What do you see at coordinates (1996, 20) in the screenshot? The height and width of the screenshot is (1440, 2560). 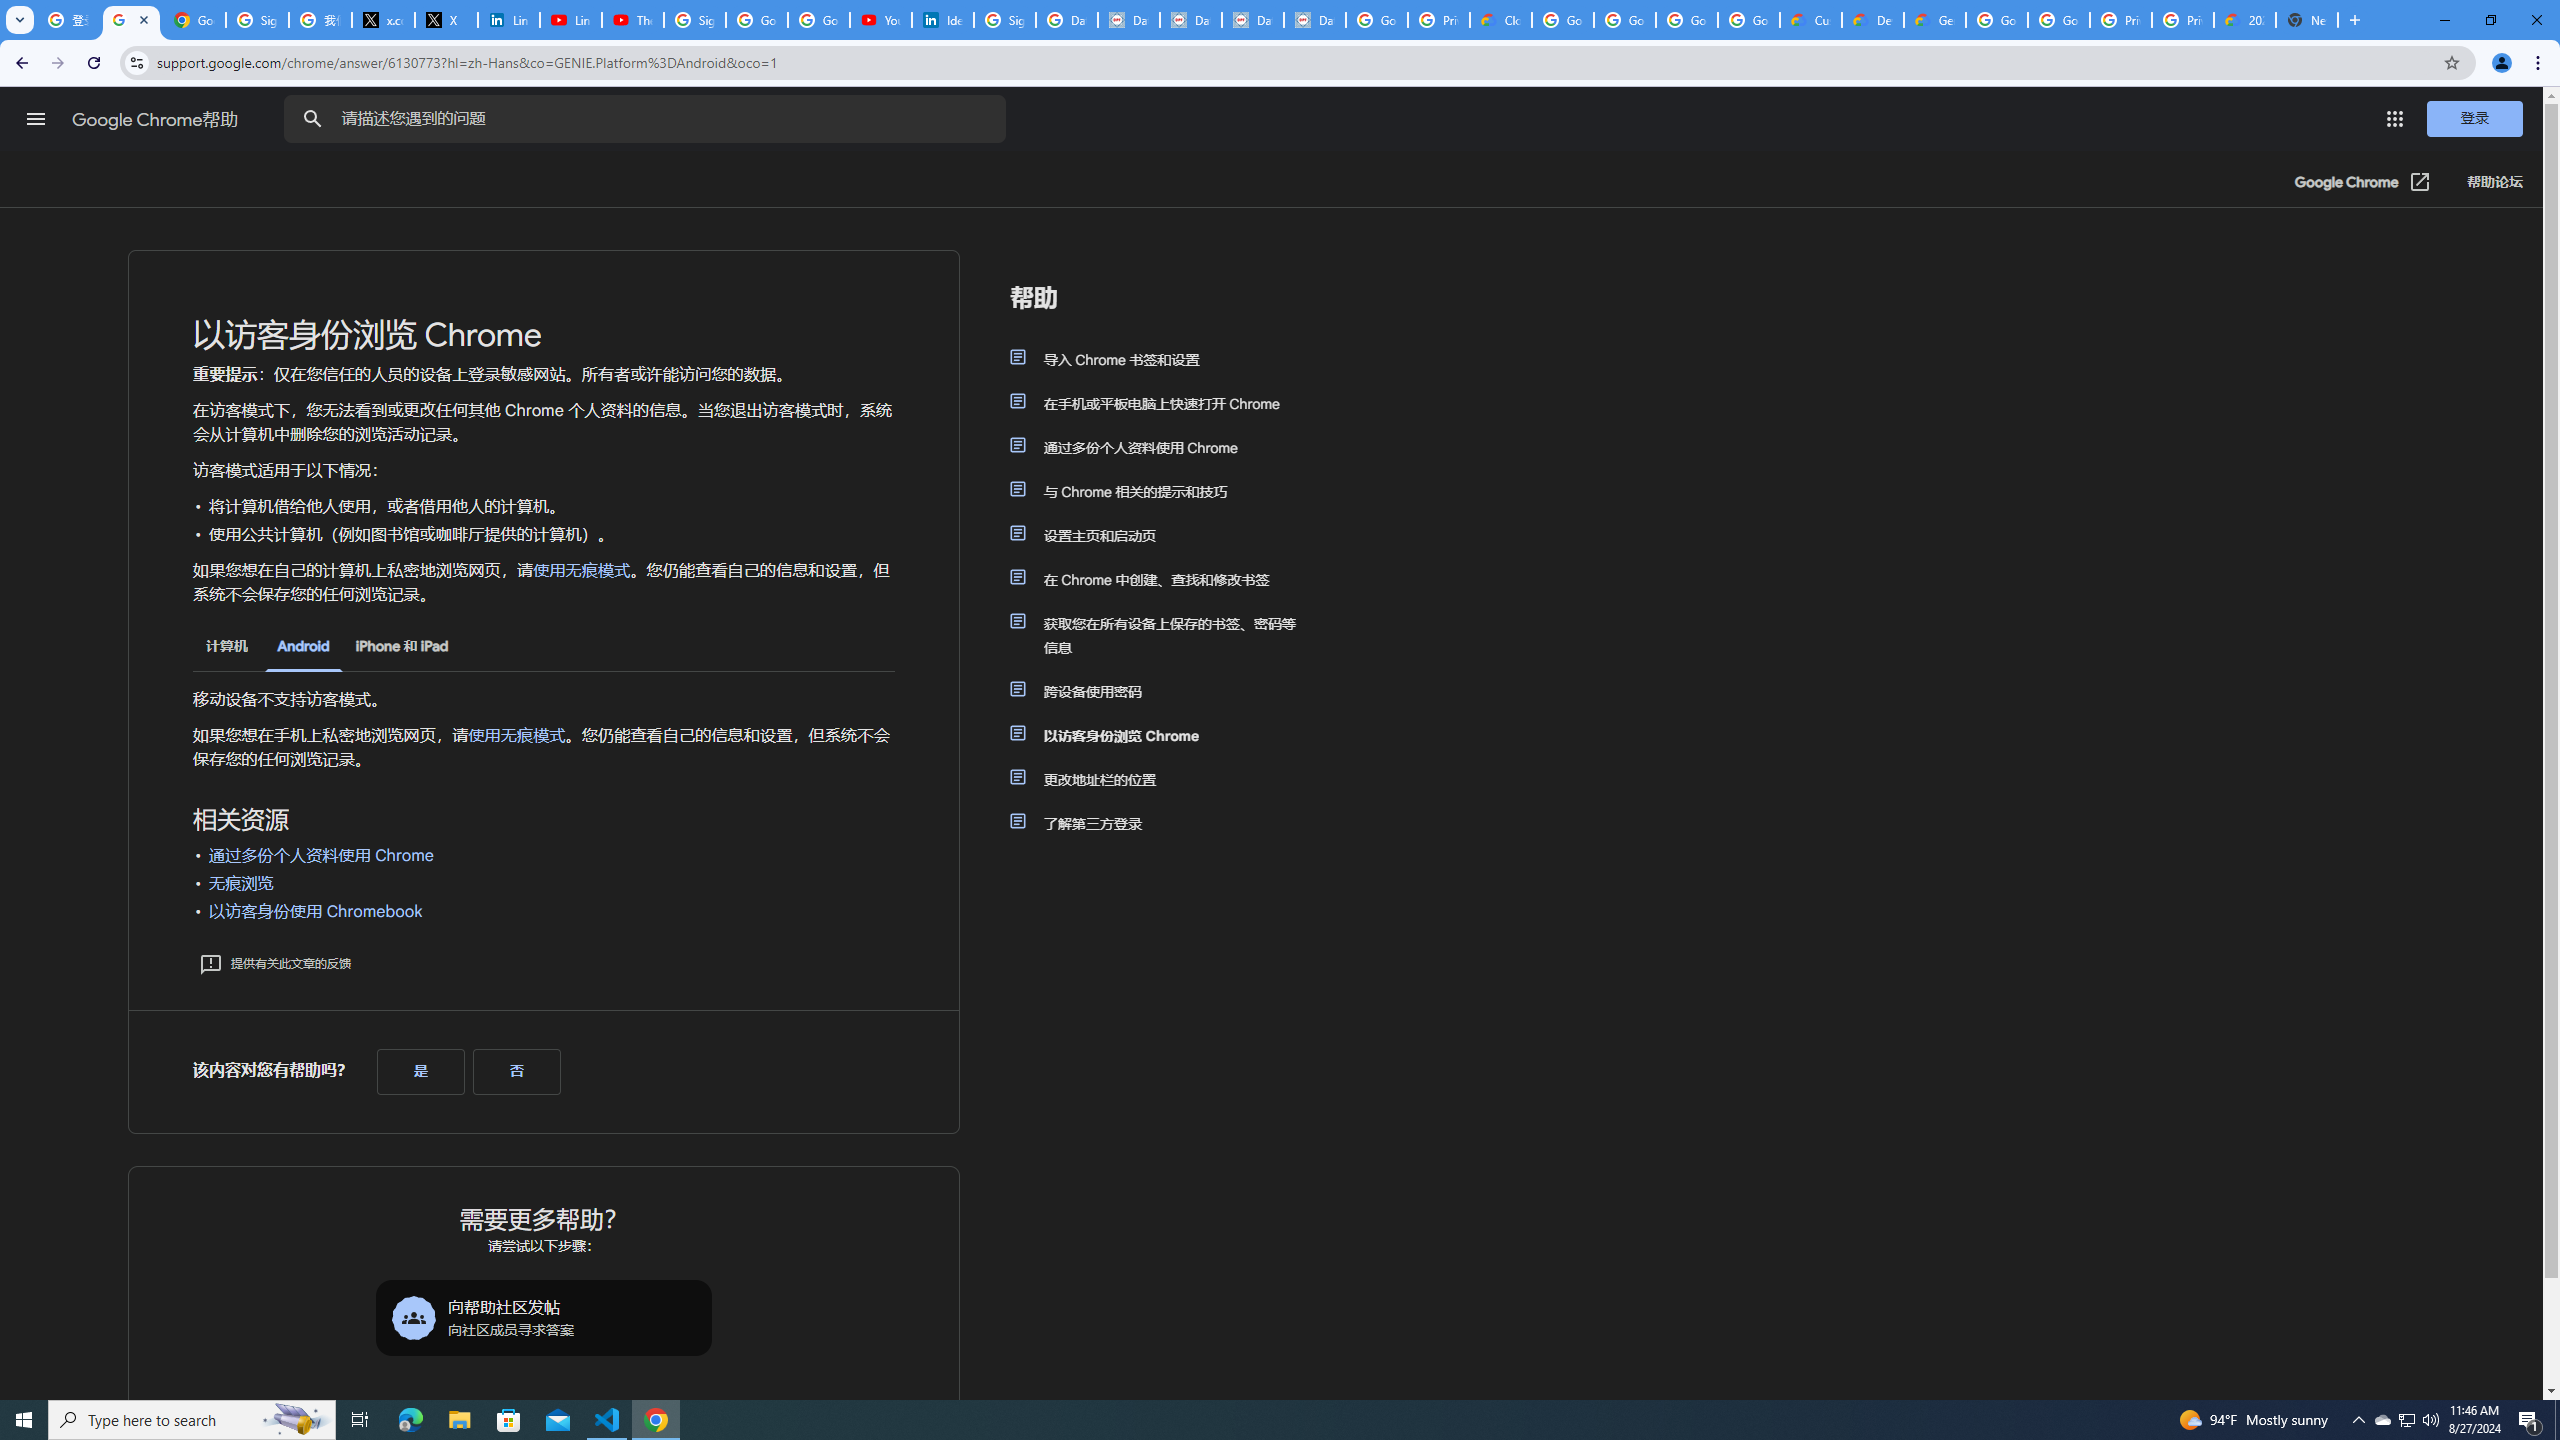 I see `Google Cloud Platform` at bounding box center [1996, 20].